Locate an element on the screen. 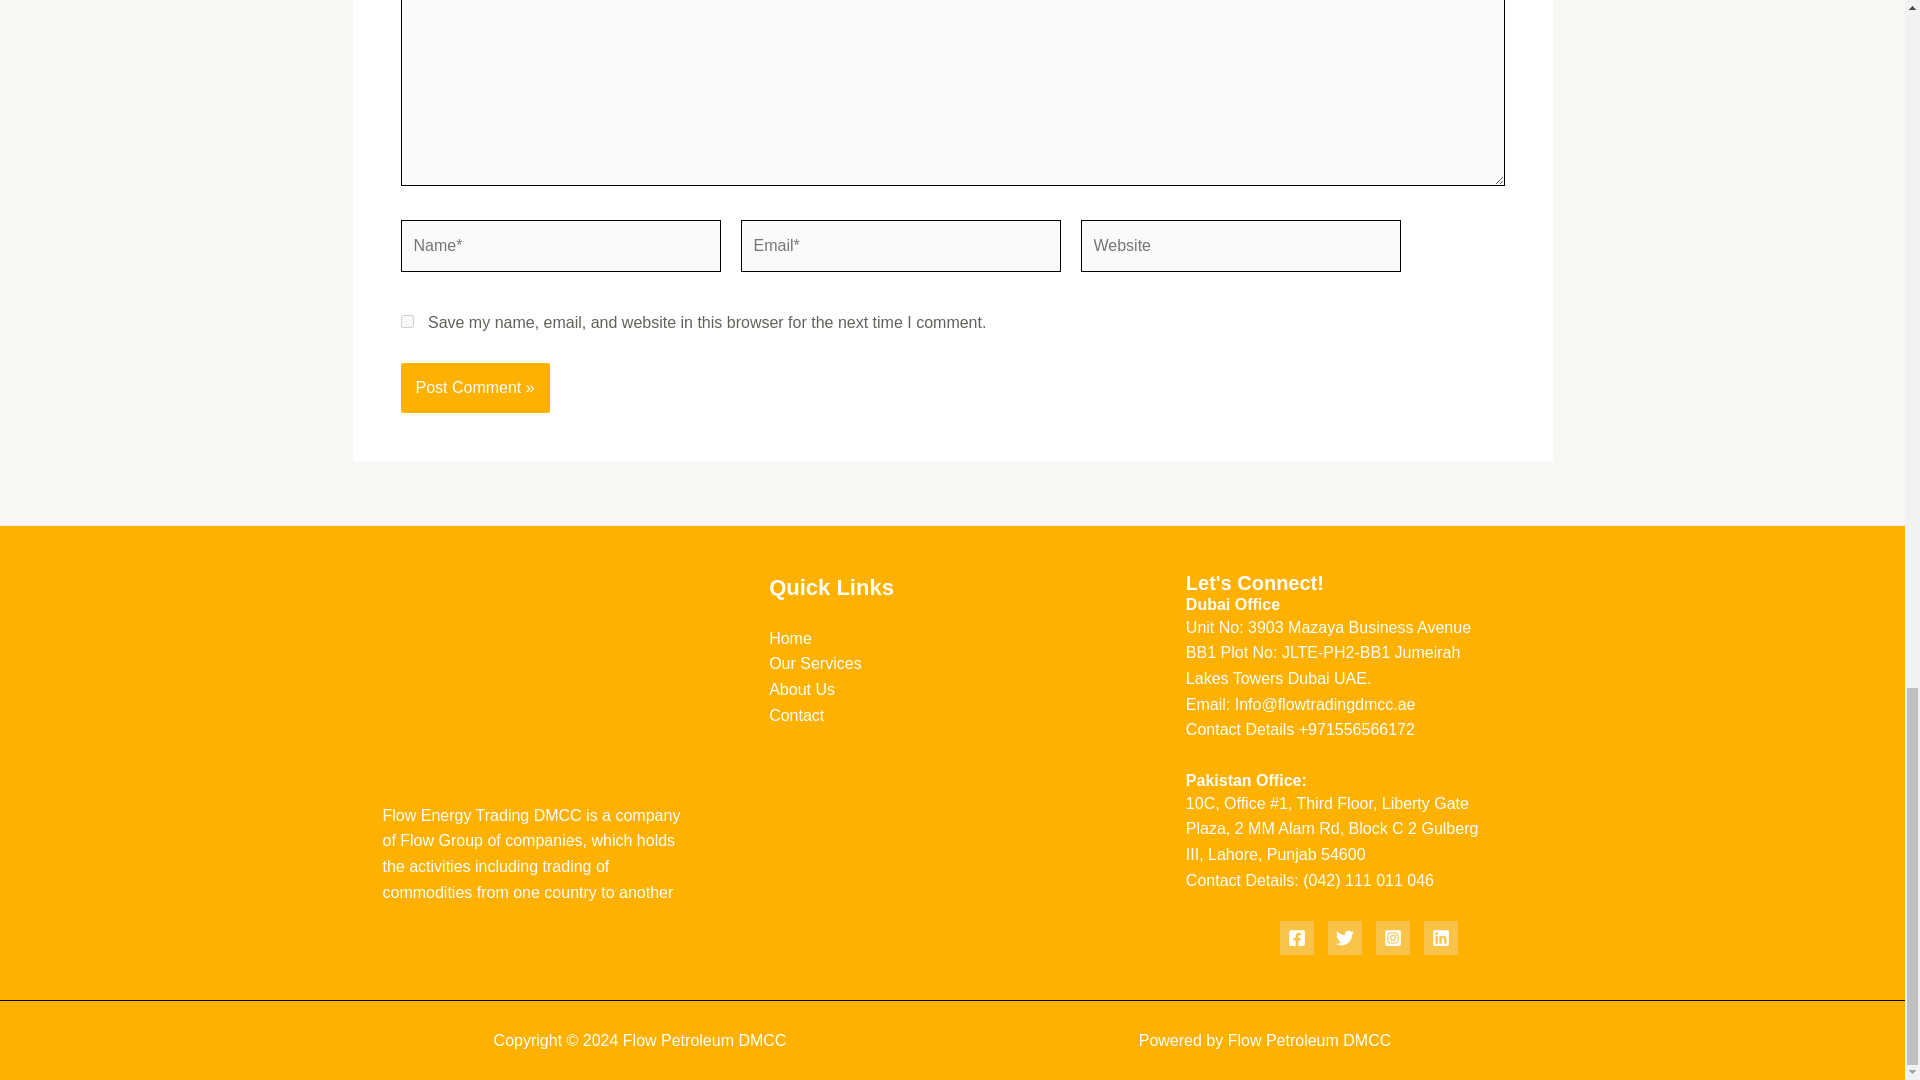 This screenshot has height=1080, width=1920. About Us is located at coordinates (802, 689).